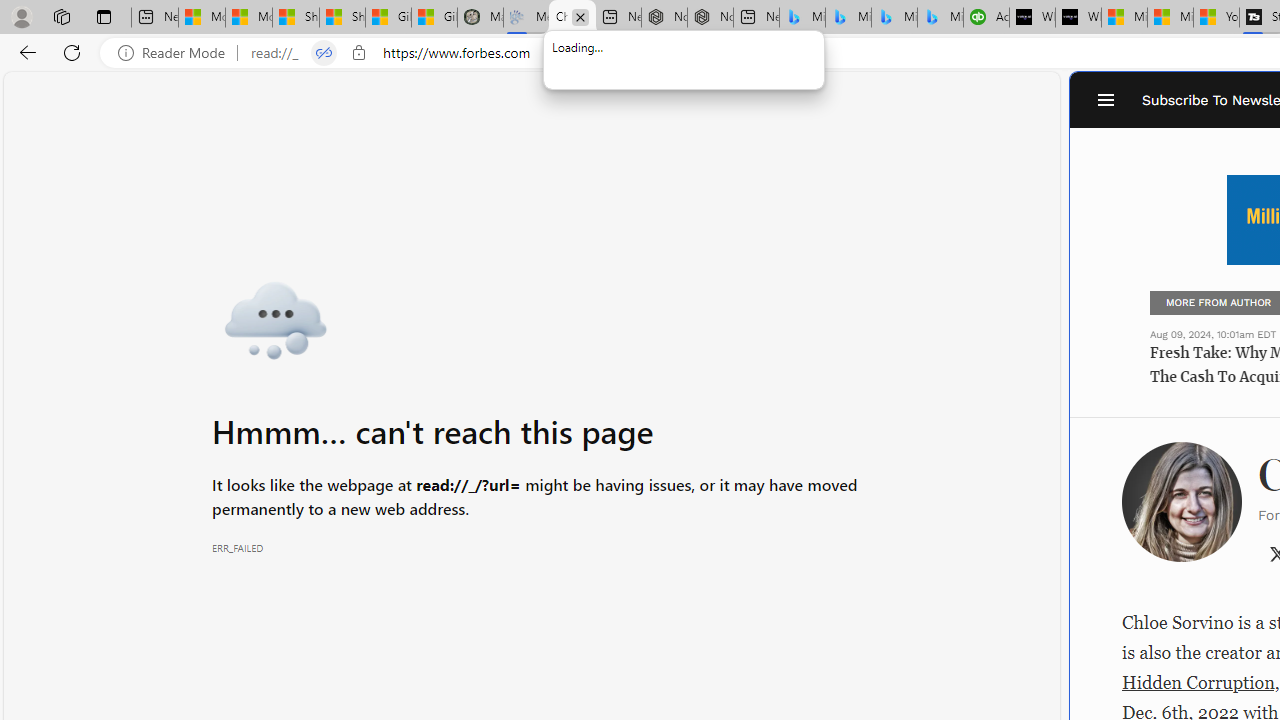  I want to click on Chloe Sorvino, so click(572, 18).